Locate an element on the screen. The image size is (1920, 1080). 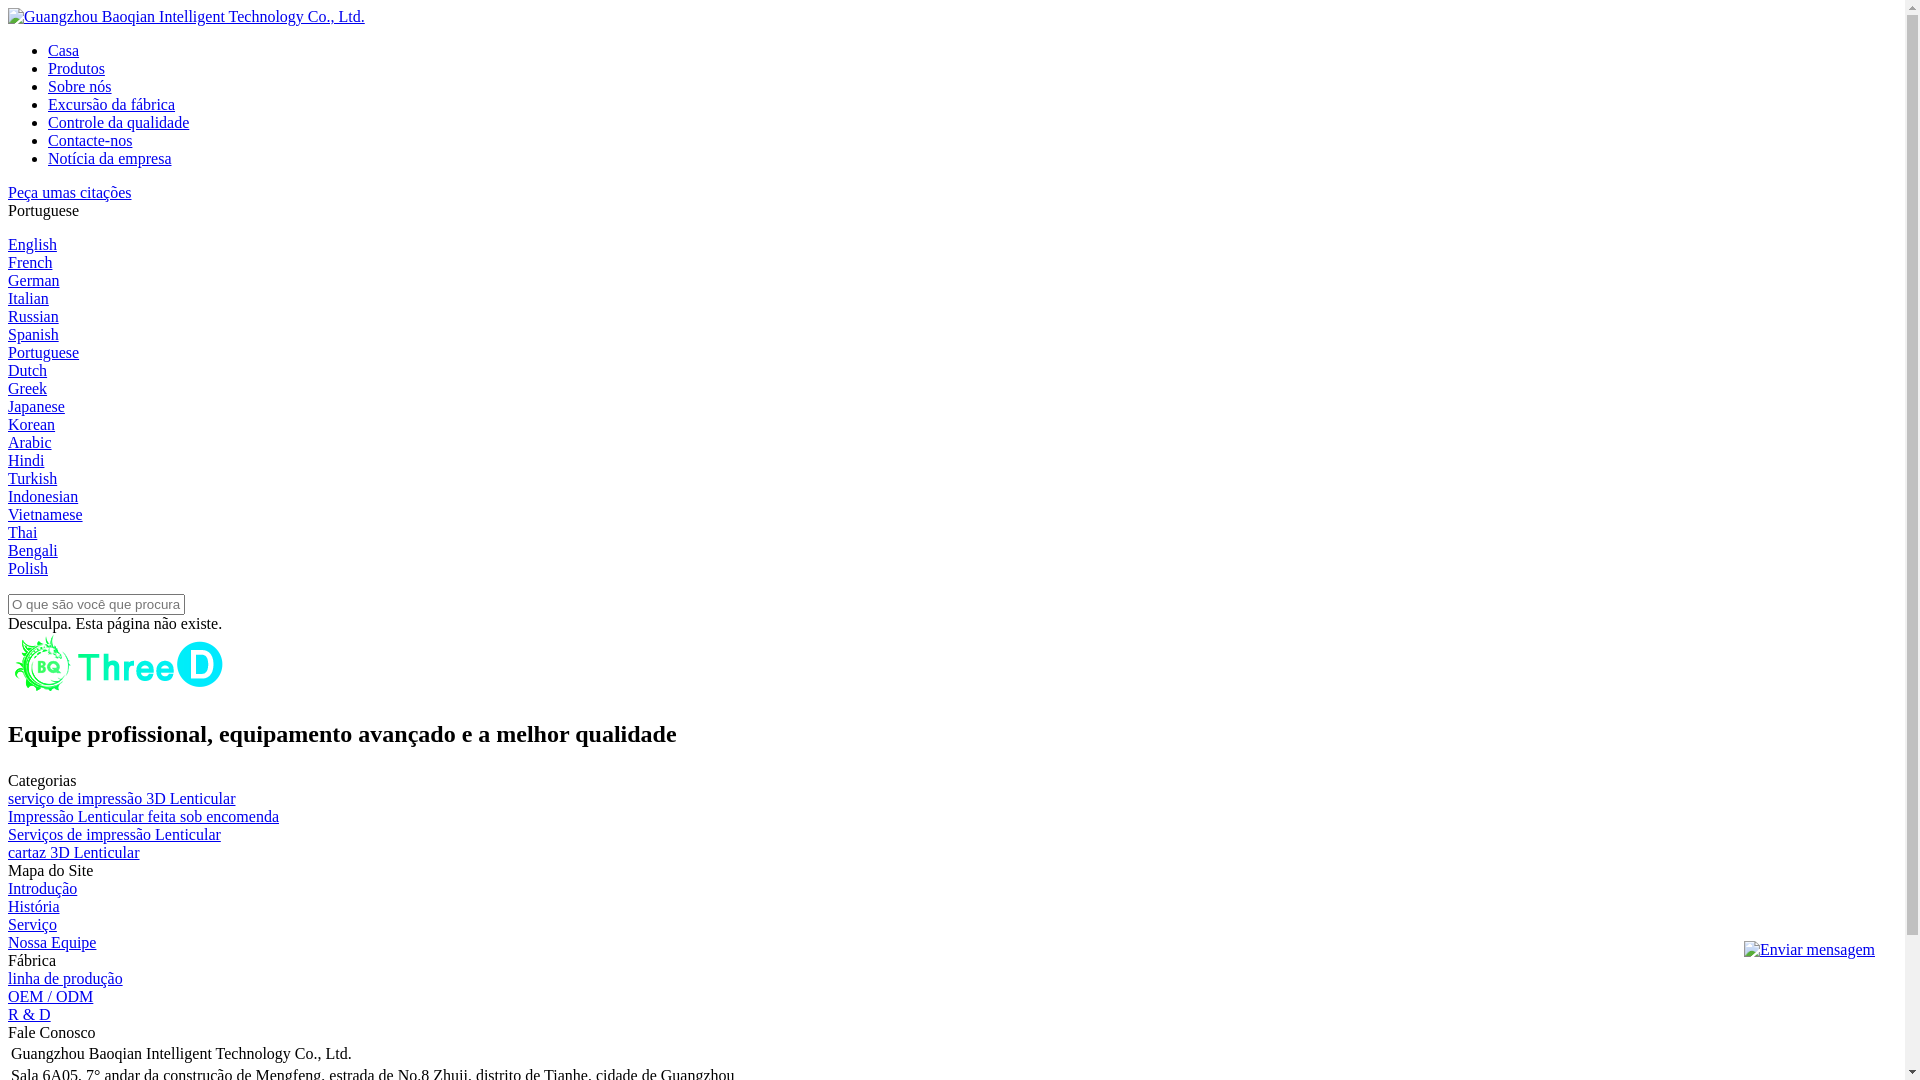
Portuguese is located at coordinates (44, 352).